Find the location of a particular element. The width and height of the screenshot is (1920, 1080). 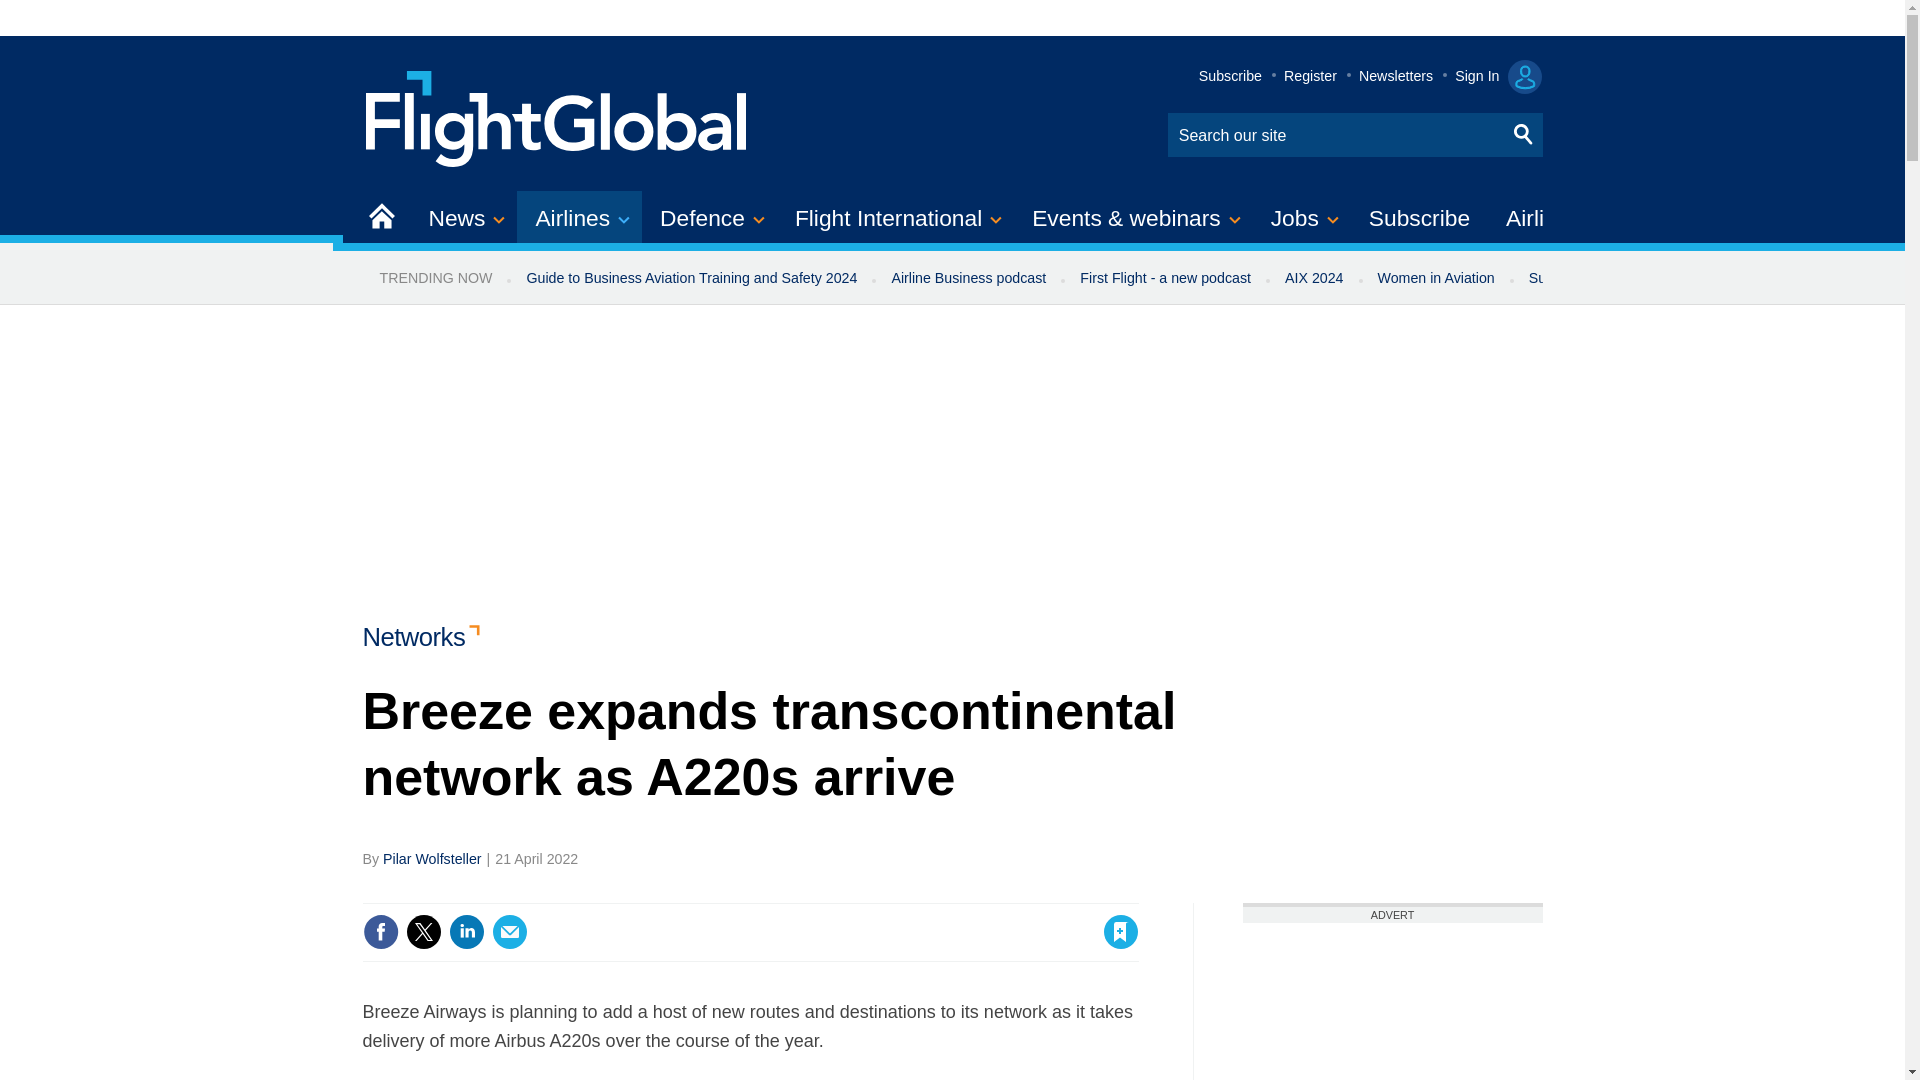

AIX 2024 is located at coordinates (1314, 278).